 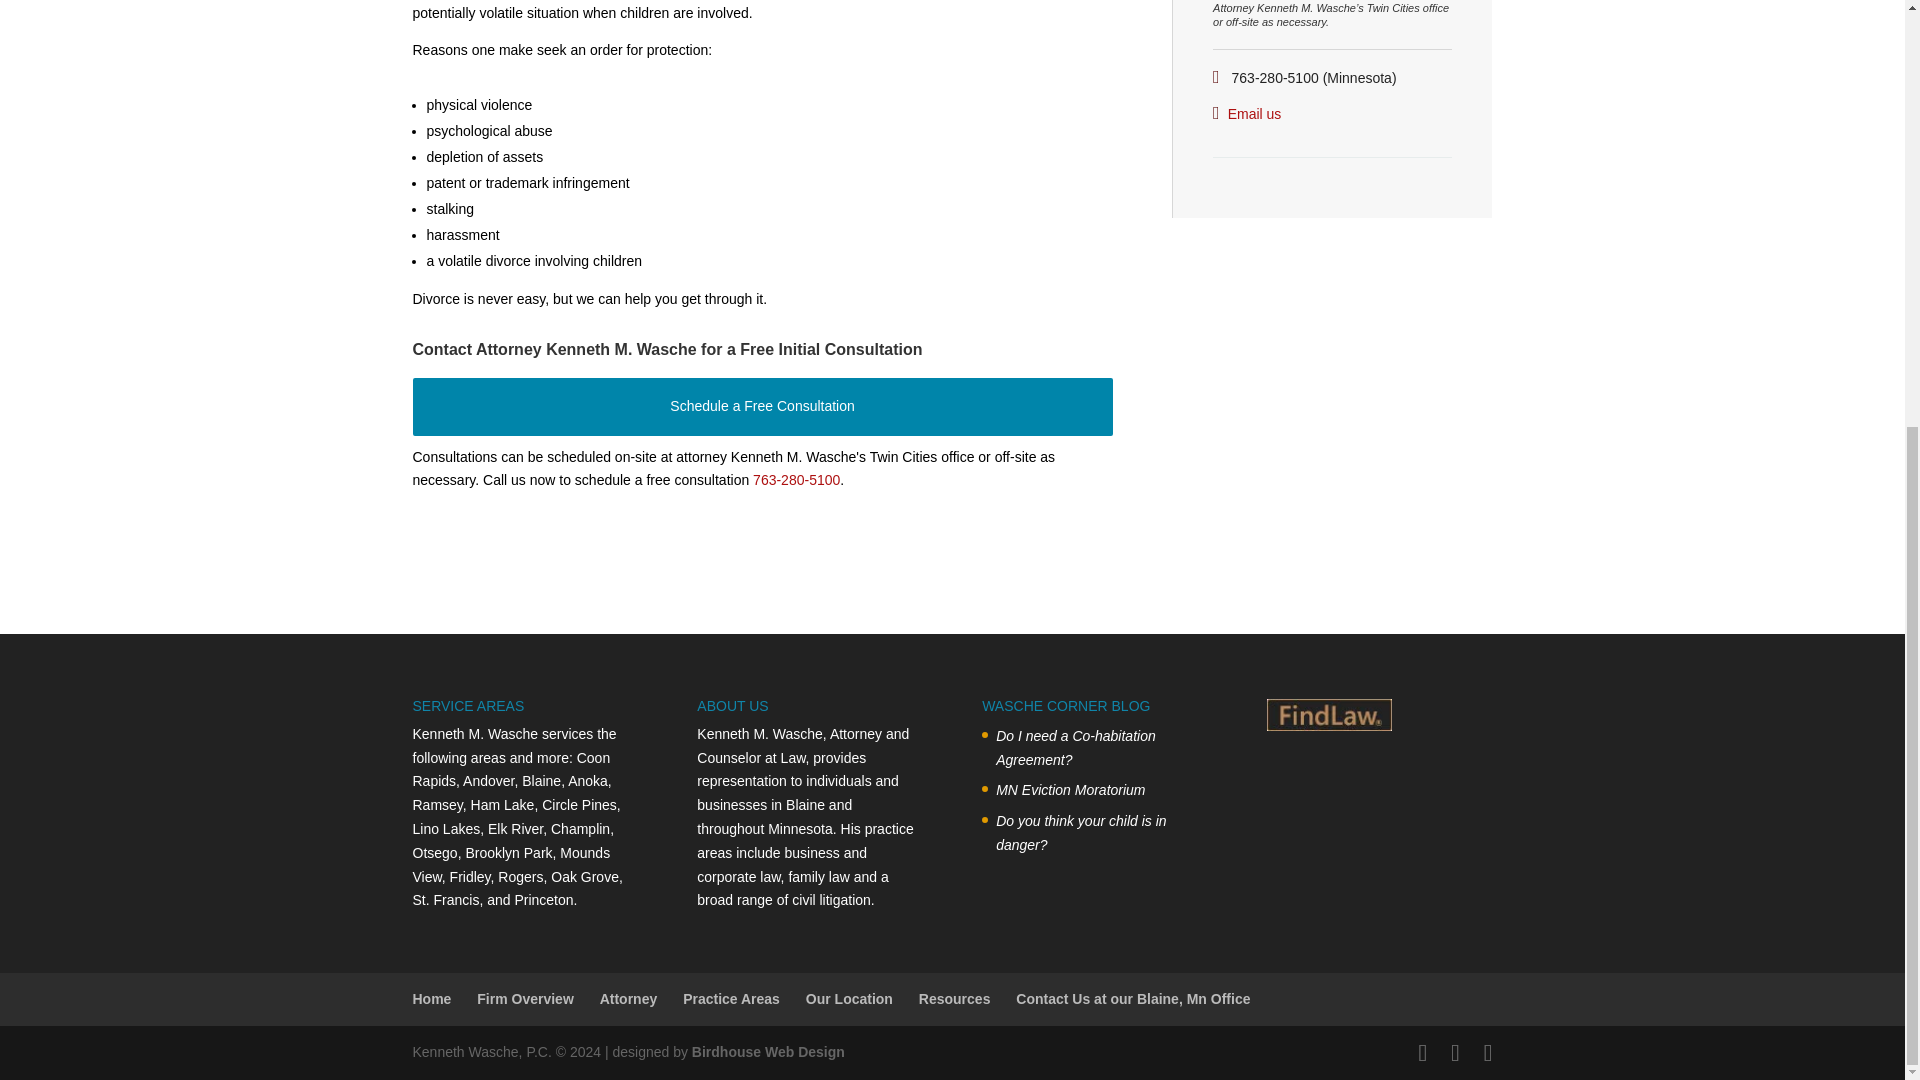 I want to click on Attorney, so click(x=628, y=998).